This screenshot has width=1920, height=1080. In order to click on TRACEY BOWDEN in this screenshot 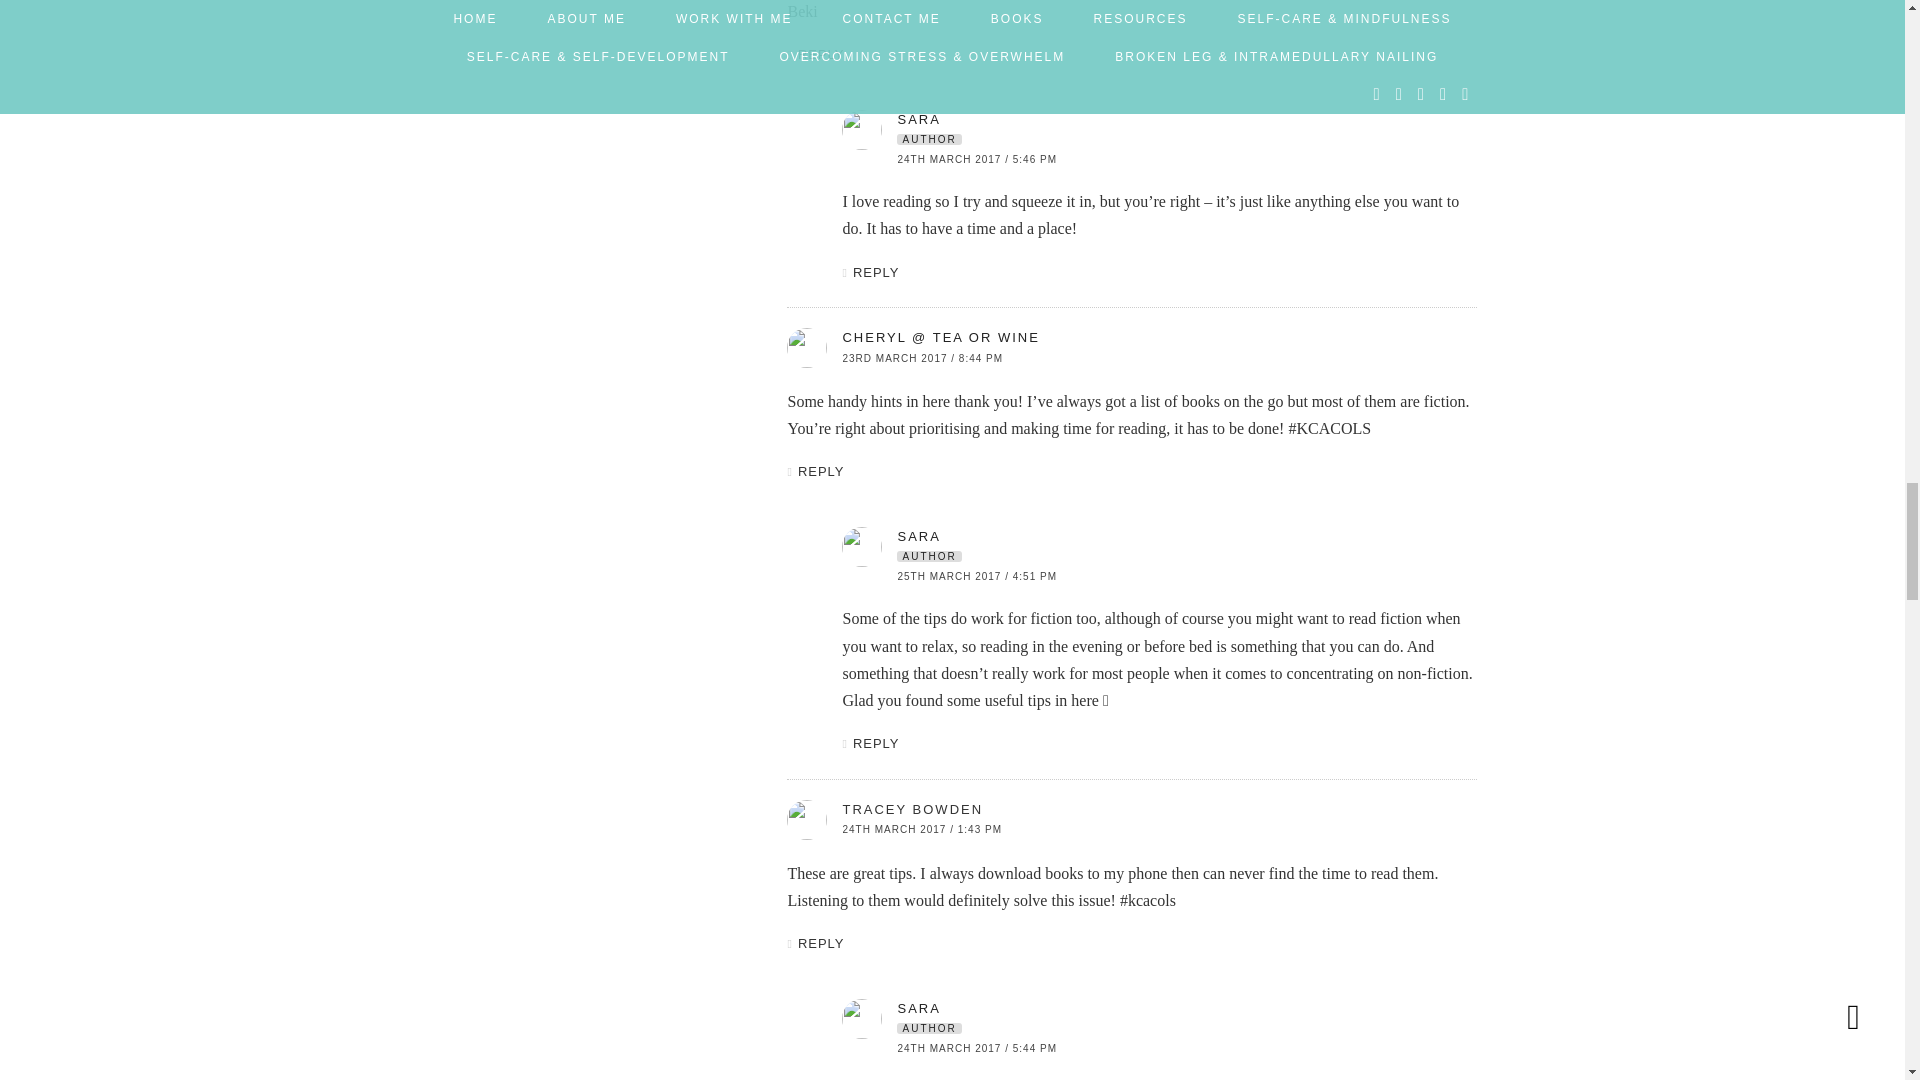, I will do `click(912, 809)`.